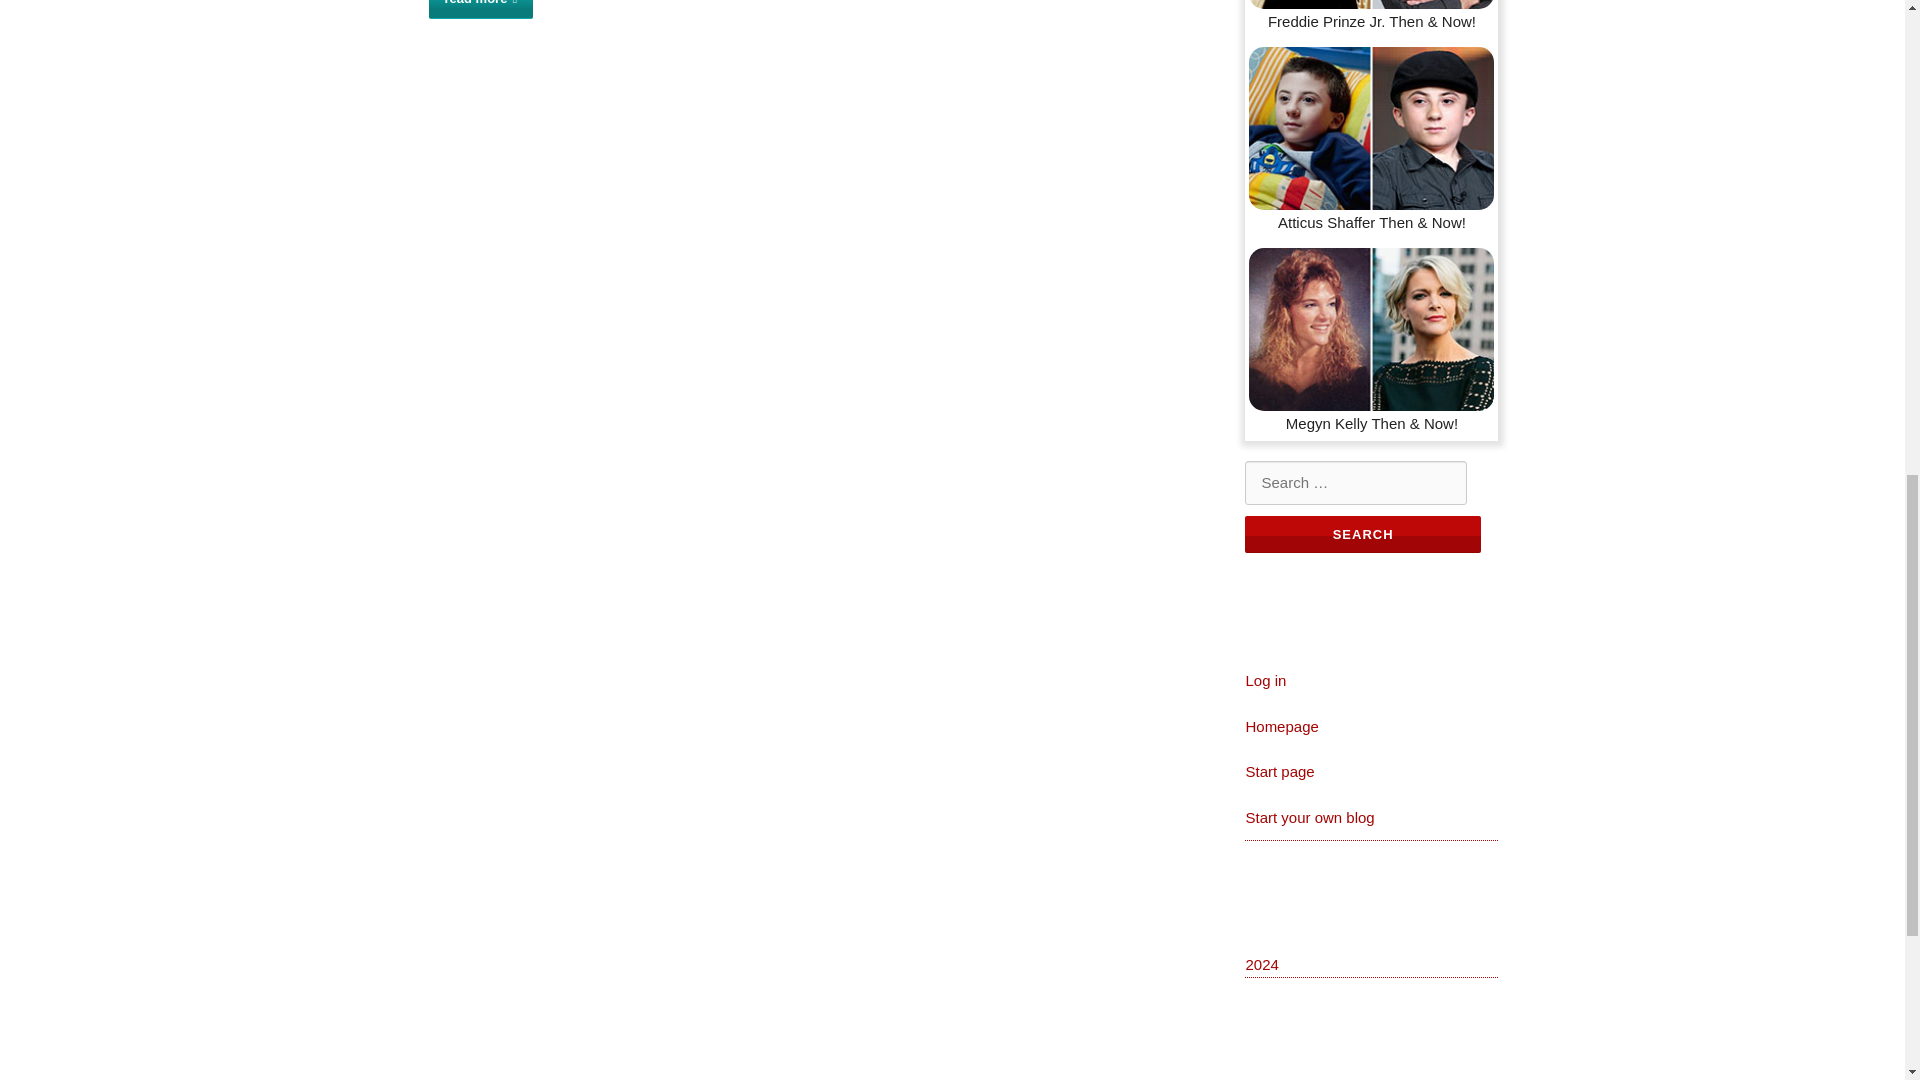  What do you see at coordinates (1309, 817) in the screenshot?
I see `Start your own blog` at bounding box center [1309, 817].